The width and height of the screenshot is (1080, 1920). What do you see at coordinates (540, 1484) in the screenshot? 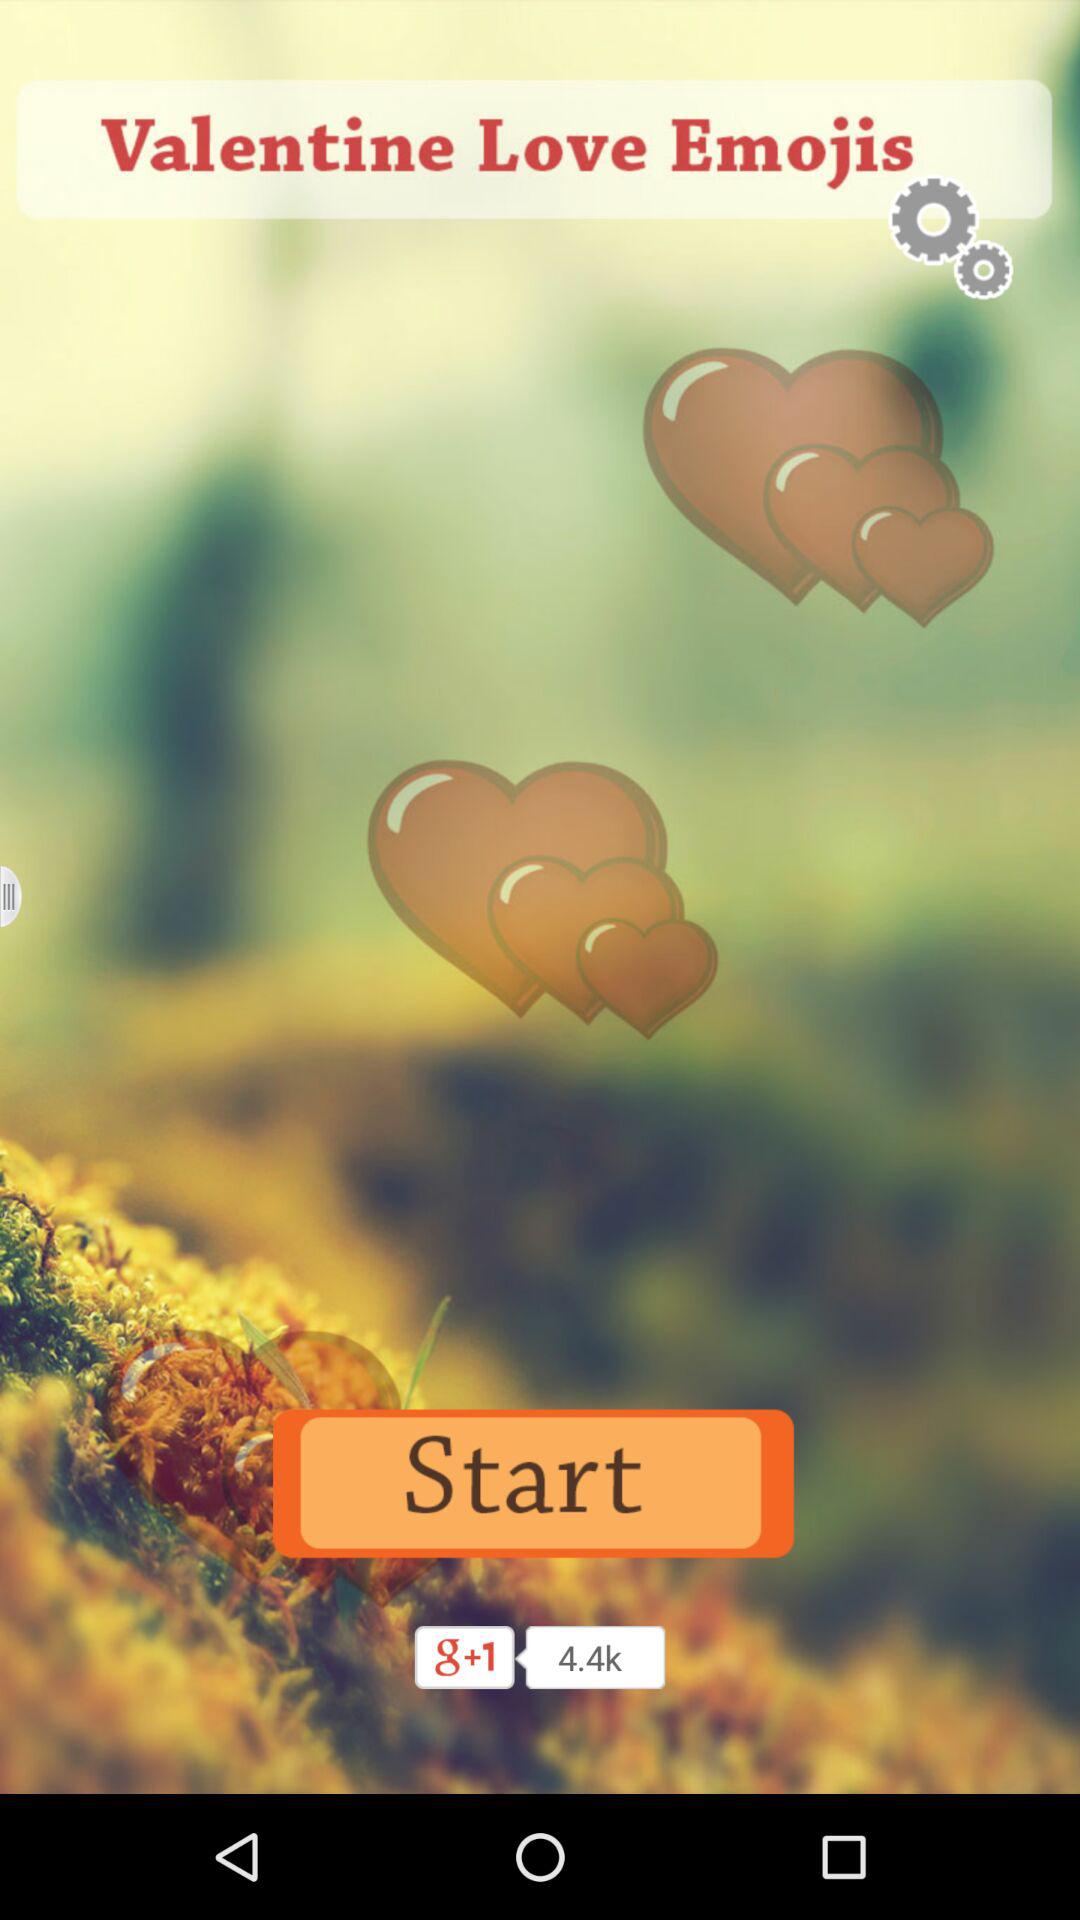
I see `start` at bounding box center [540, 1484].